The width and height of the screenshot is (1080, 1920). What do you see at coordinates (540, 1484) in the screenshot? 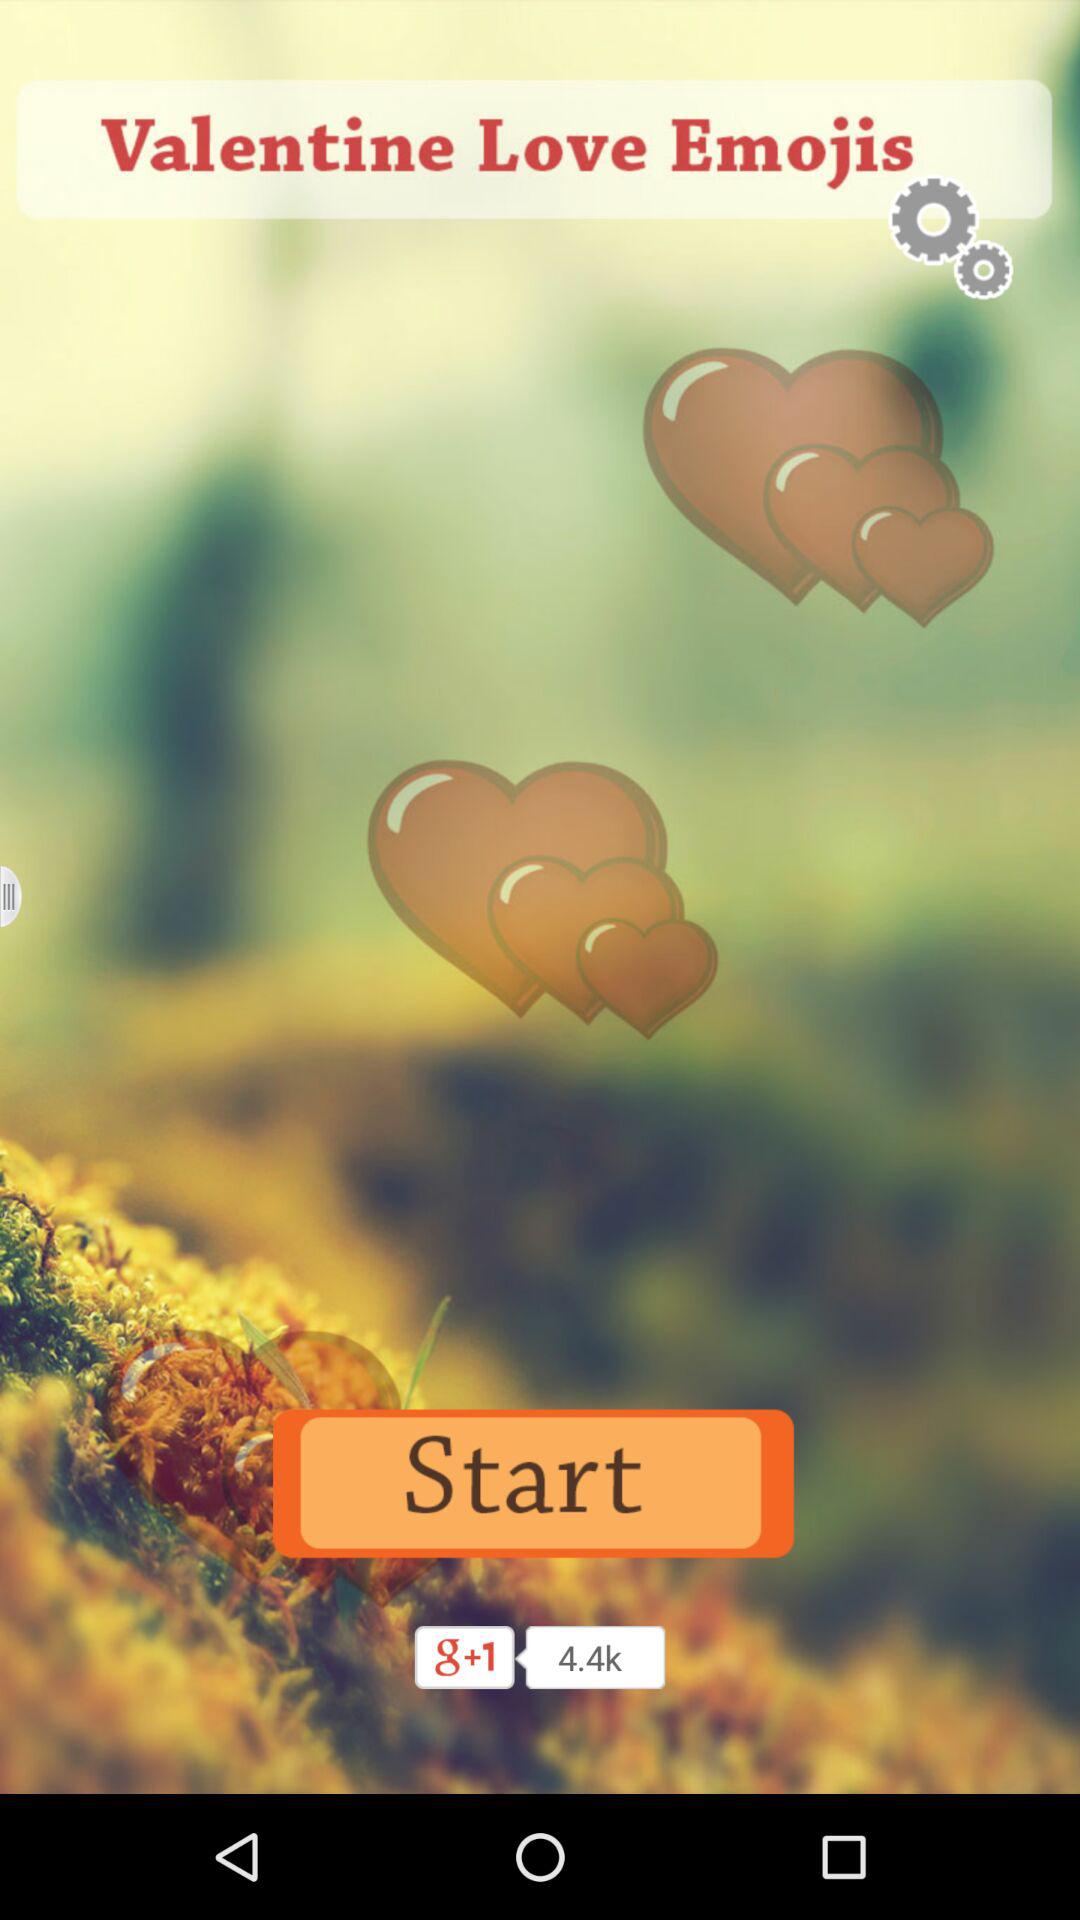
I see `start` at bounding box center [540, 1484].